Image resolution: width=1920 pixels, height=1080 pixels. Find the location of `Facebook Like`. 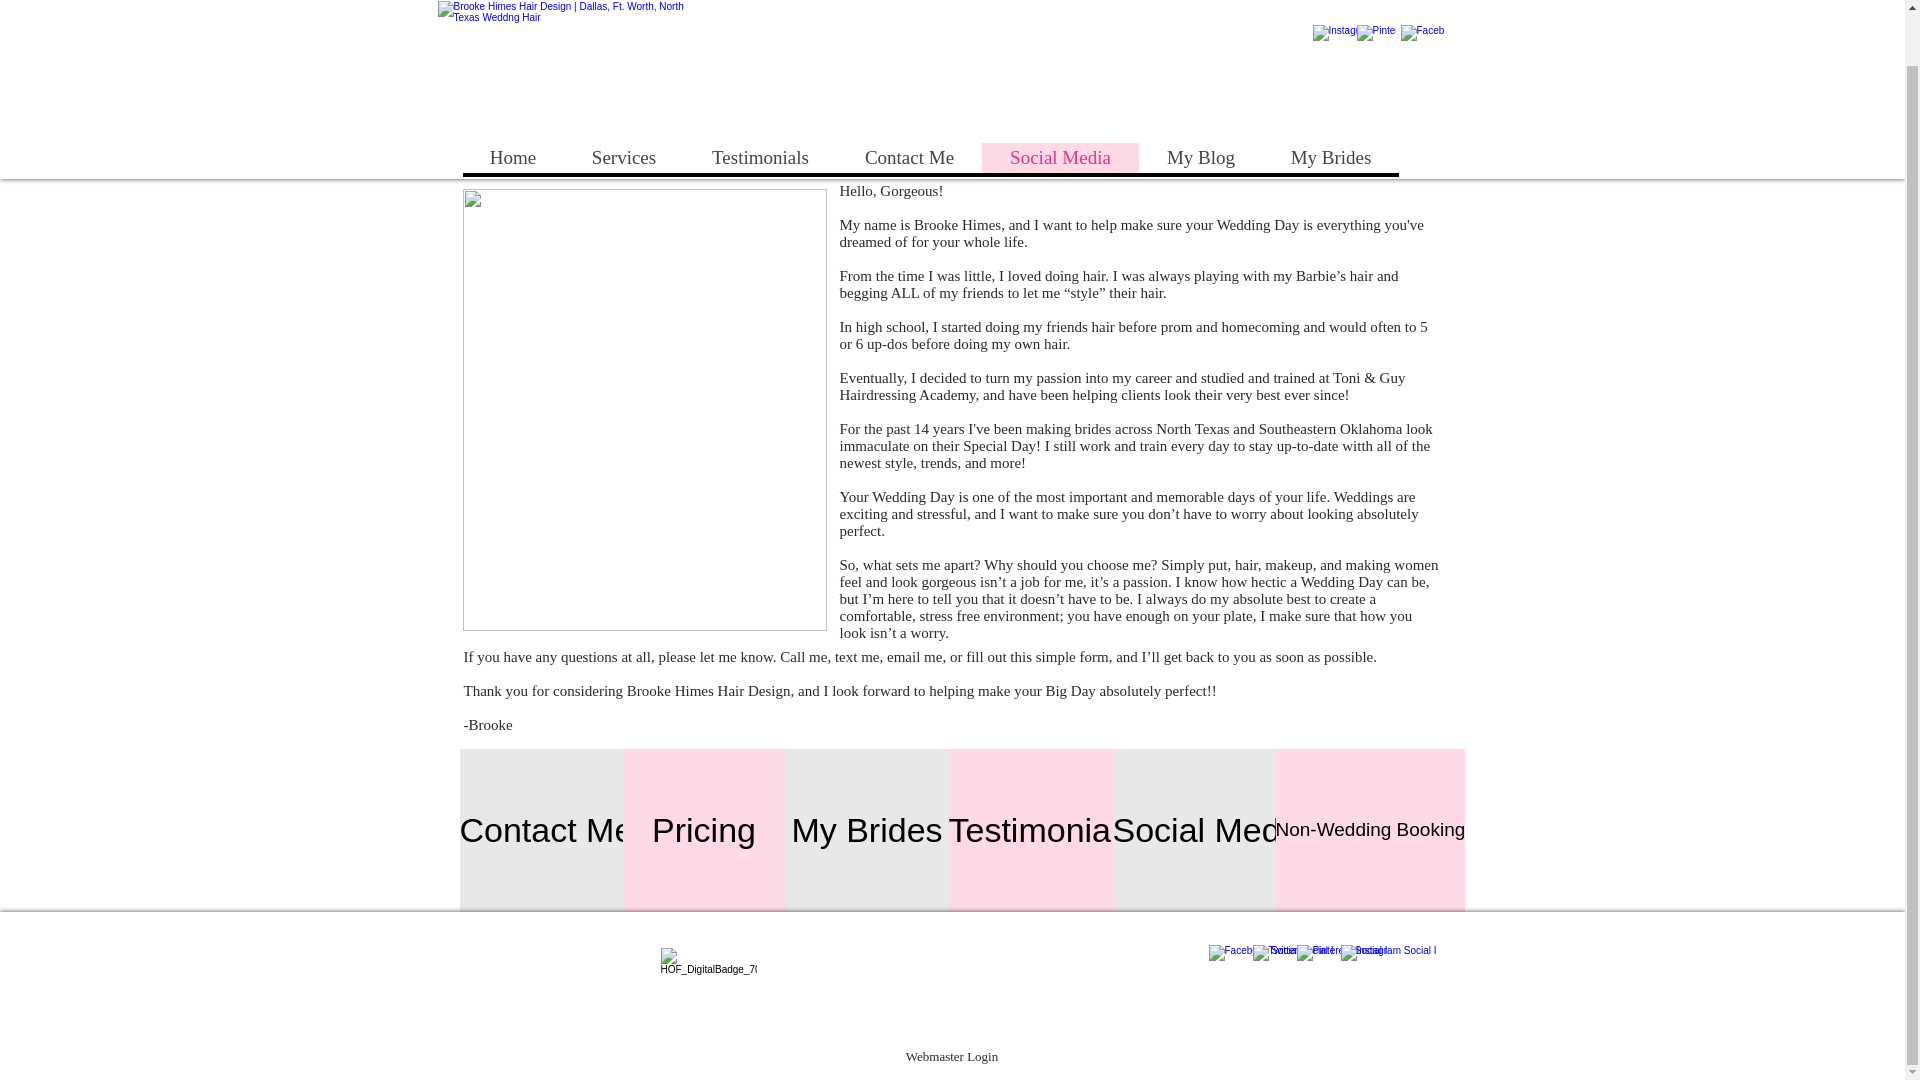

Facebook Like is located at coordinates (1309, 44).